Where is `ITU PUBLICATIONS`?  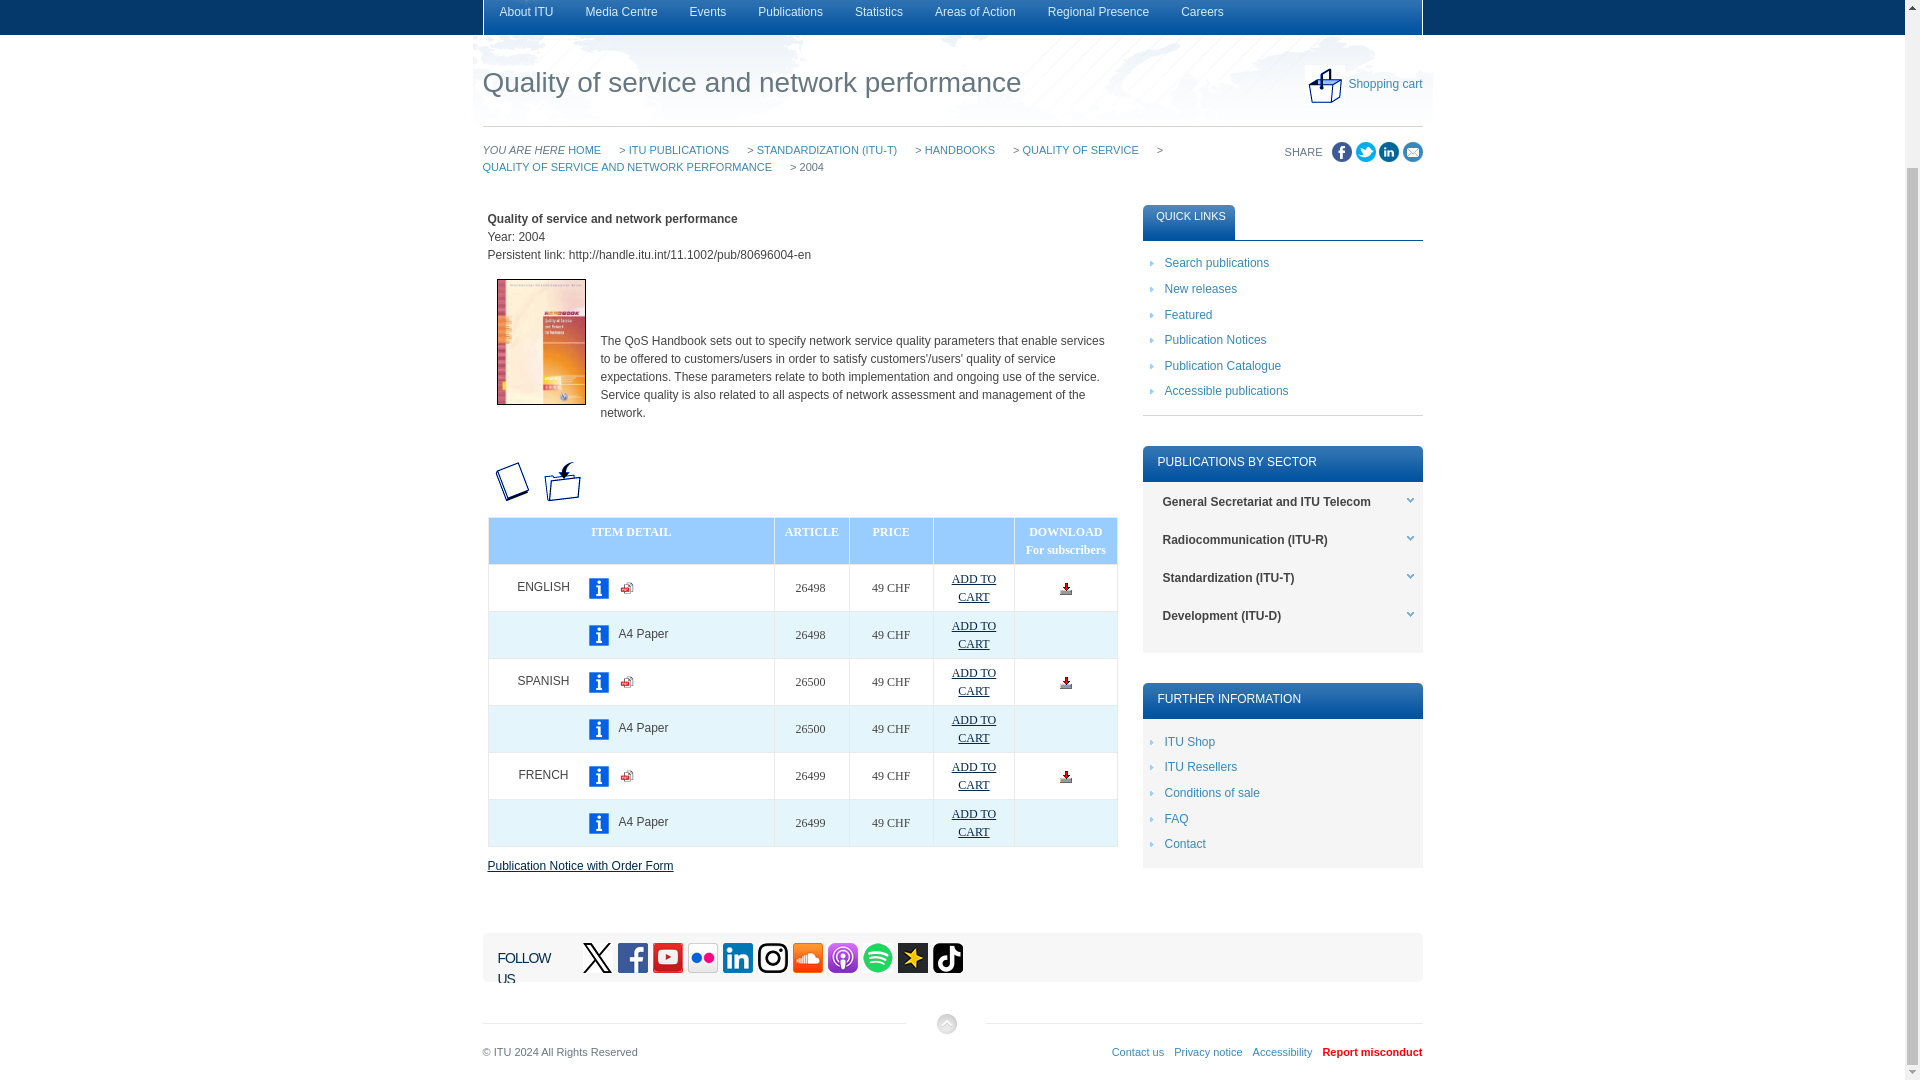 ITU PUBLICATIONS is located at coordinates (679, 149).